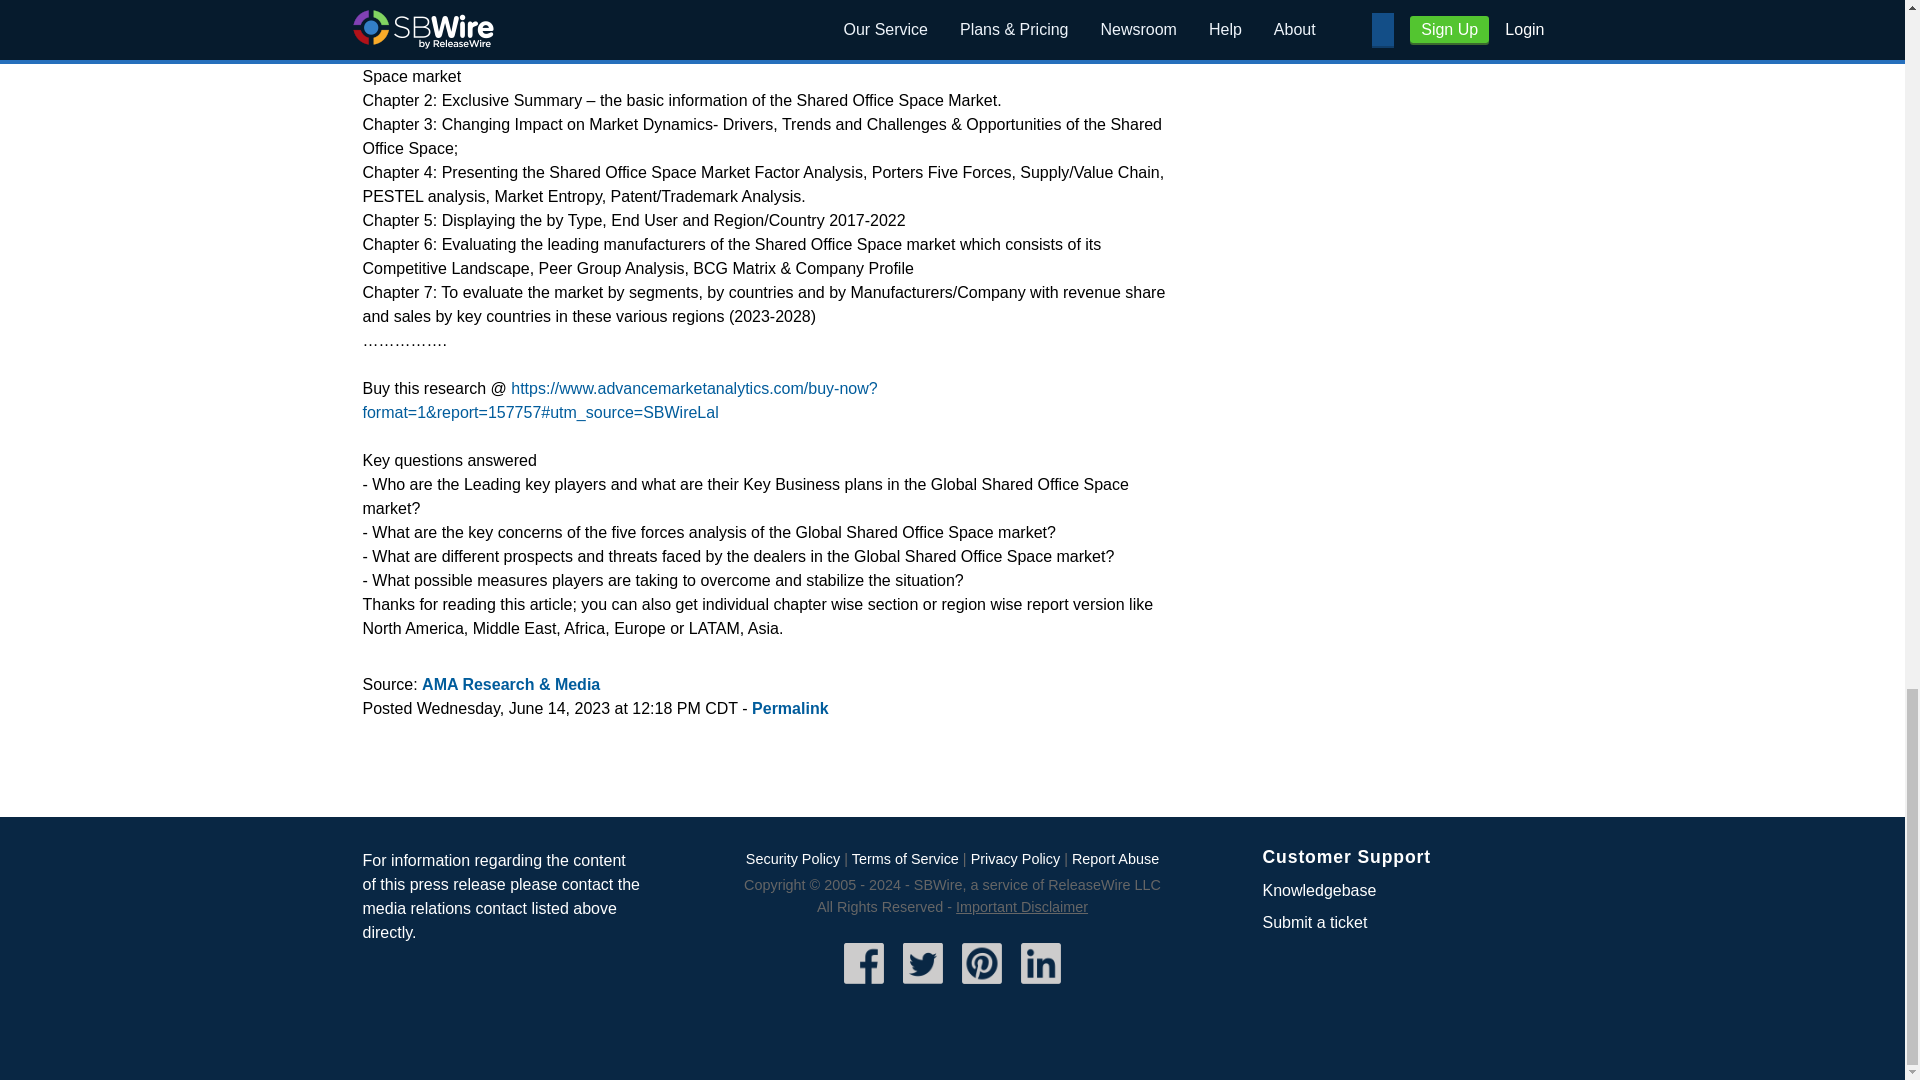 The width and height of the screenshot is (1920, 1080). What do you see at coordinates (1022, 906) in the screenshot?
I see `Important Disclaimer` at bounding box center [1022, 906].